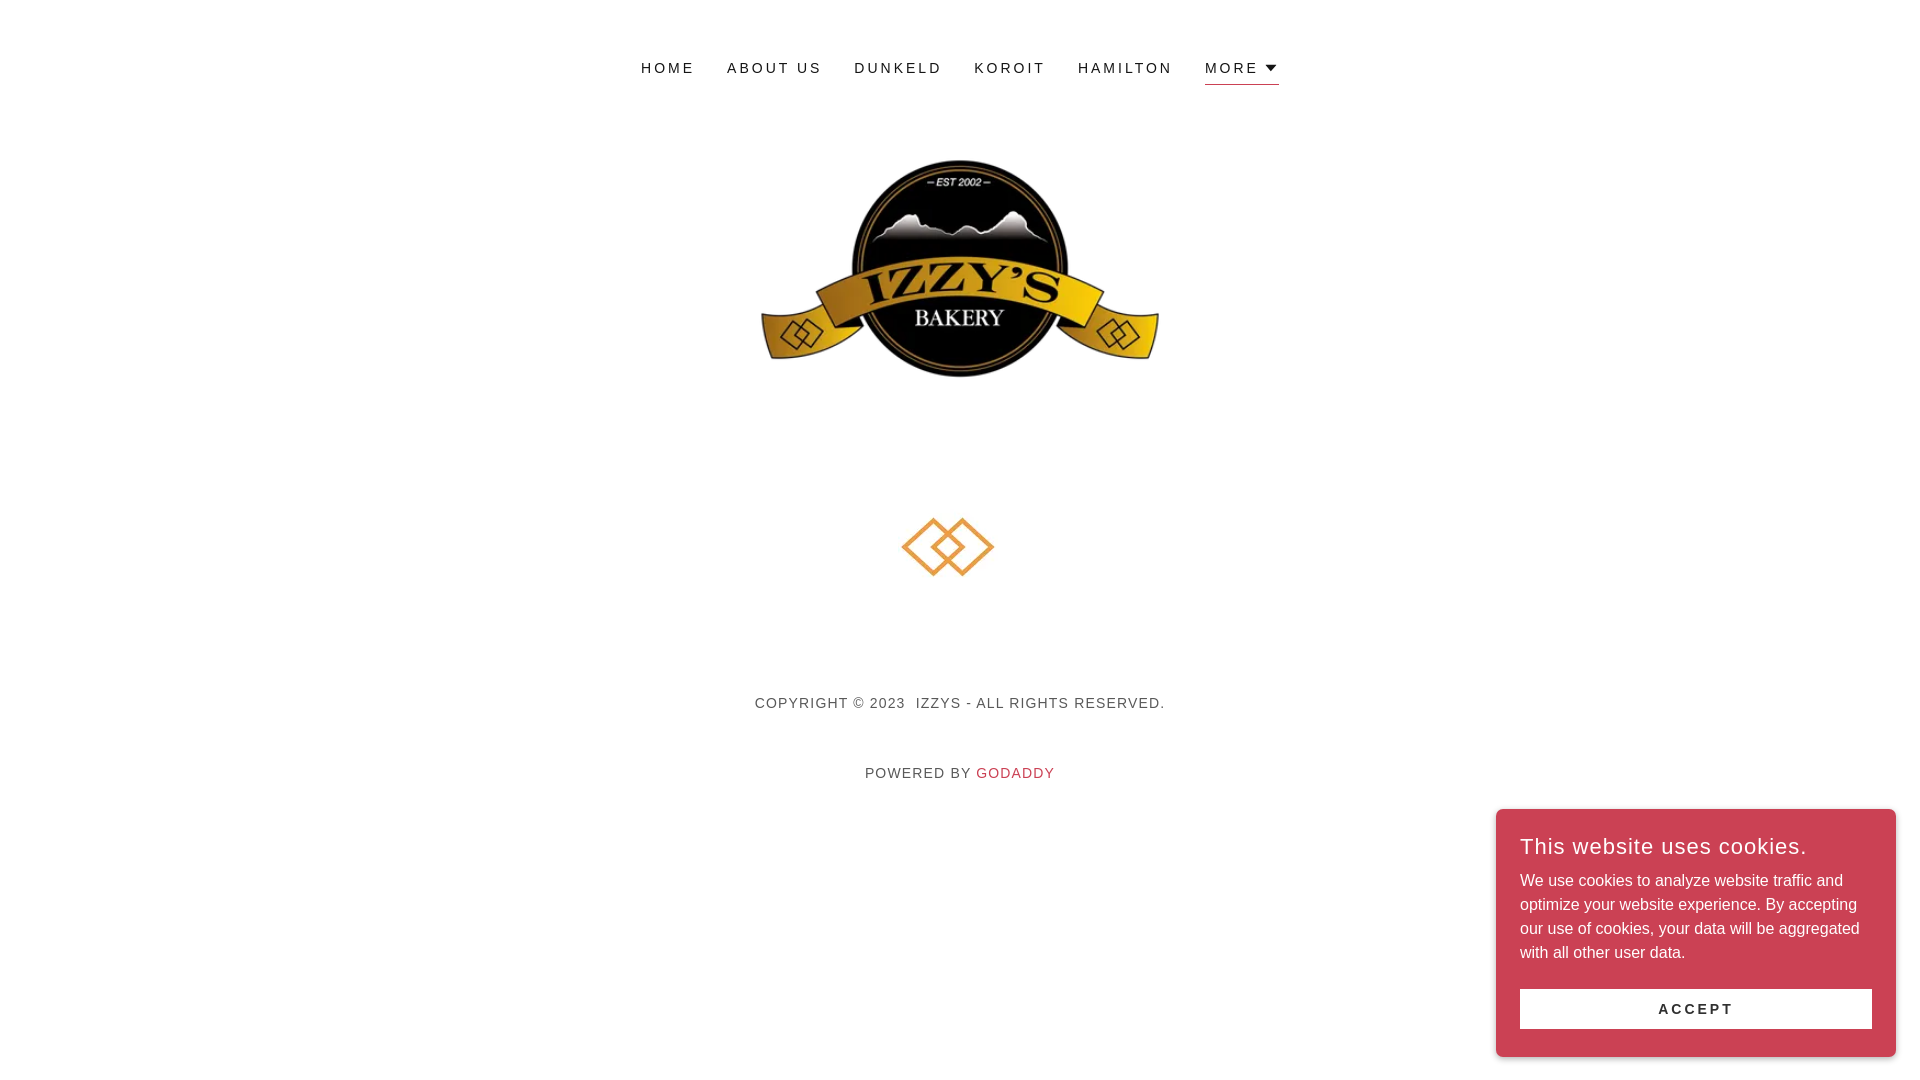 Image resolution: width=1920 pixels, height=1080 pixels. I want to click on ABOUT US, so click(774, 68).